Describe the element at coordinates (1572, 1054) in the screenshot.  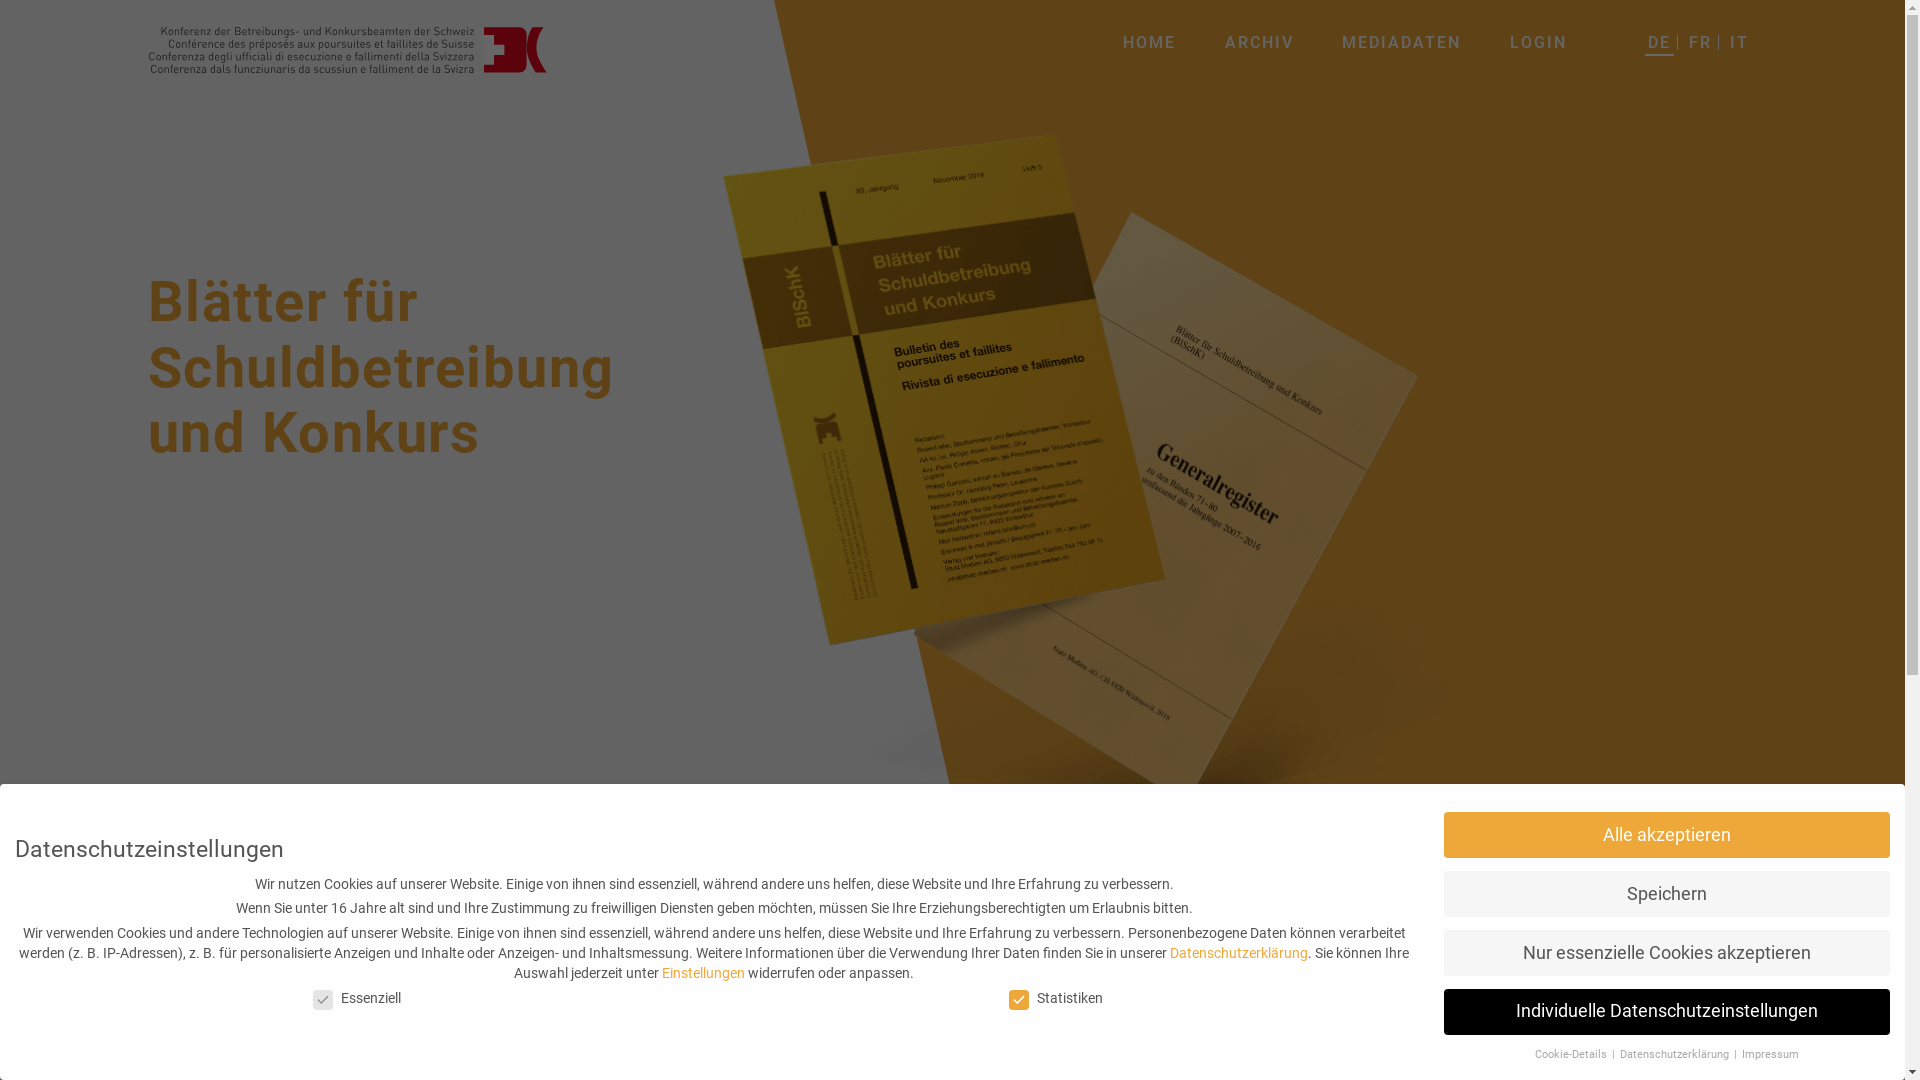
I see `Cookie-Details` at that location.